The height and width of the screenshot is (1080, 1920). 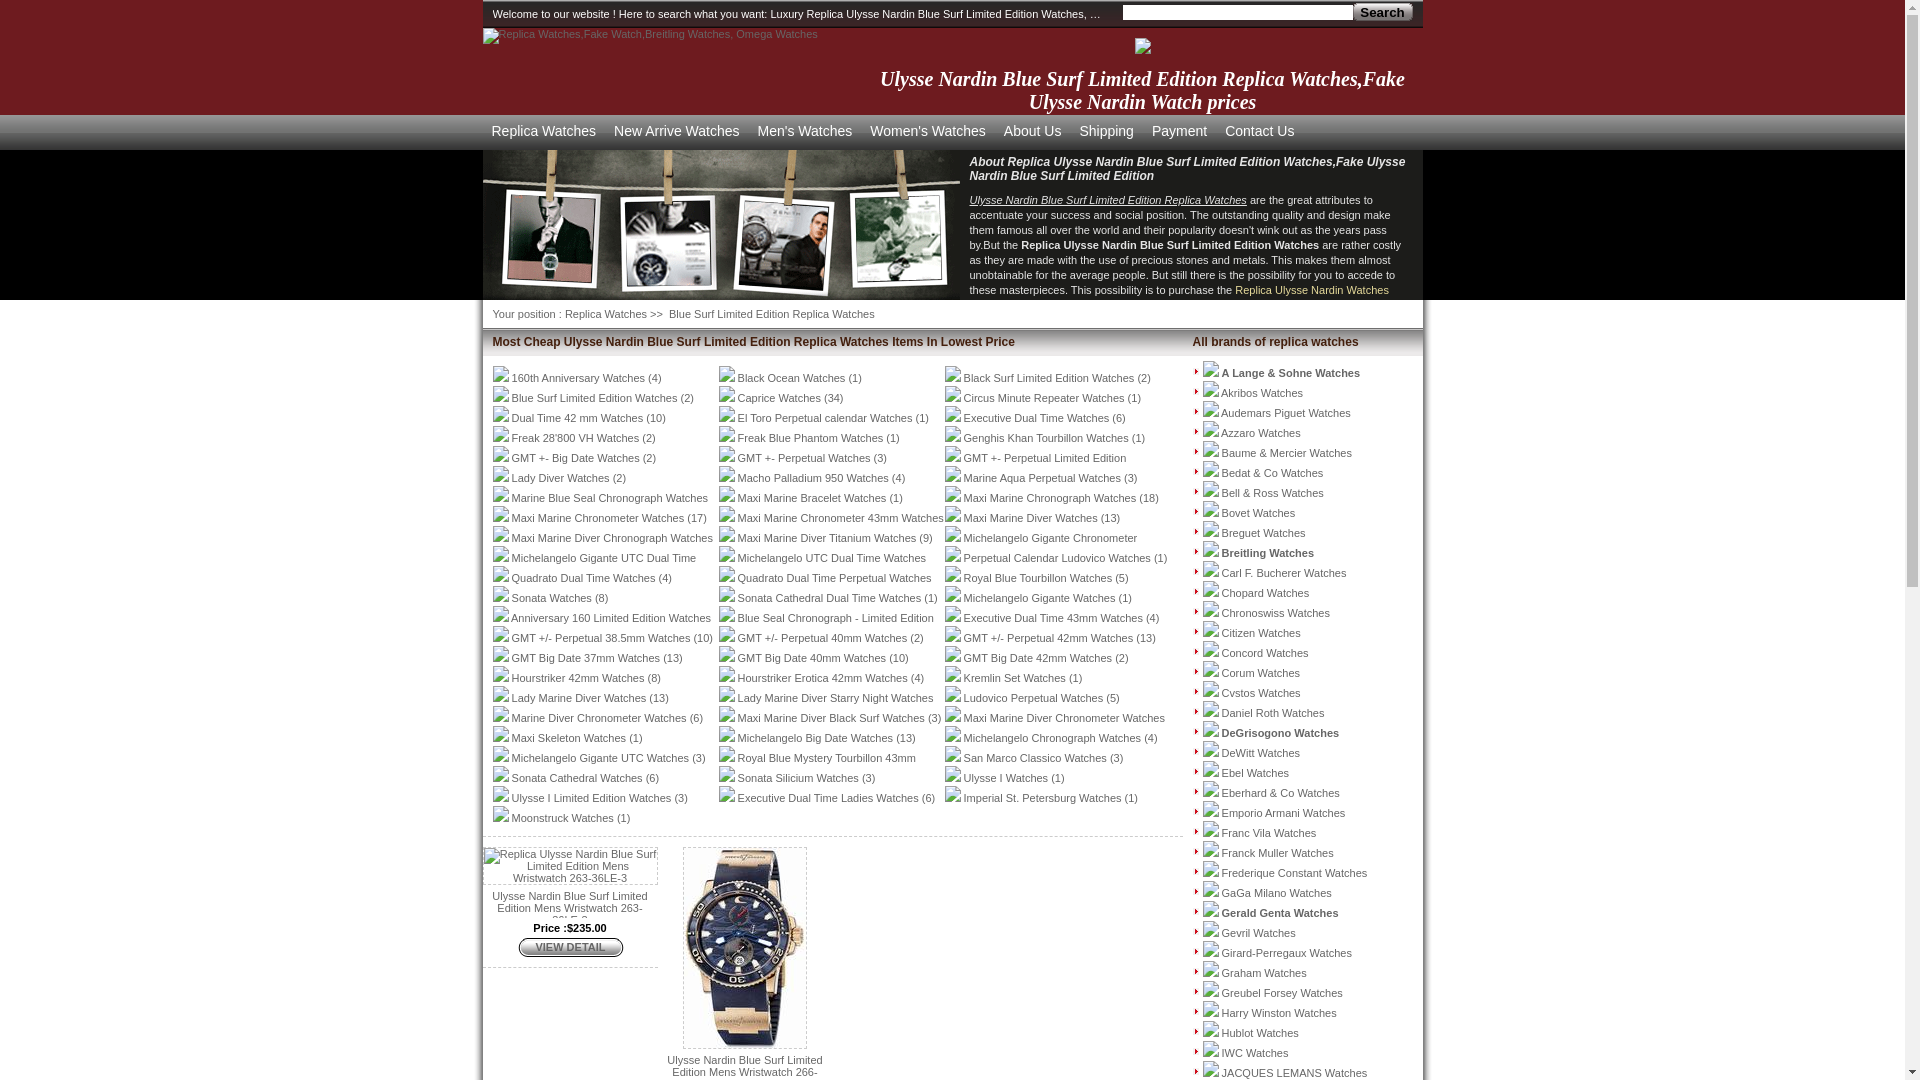 I want to click on Marine Aqua Perpetual Watches, so click(x=1042, y=478).